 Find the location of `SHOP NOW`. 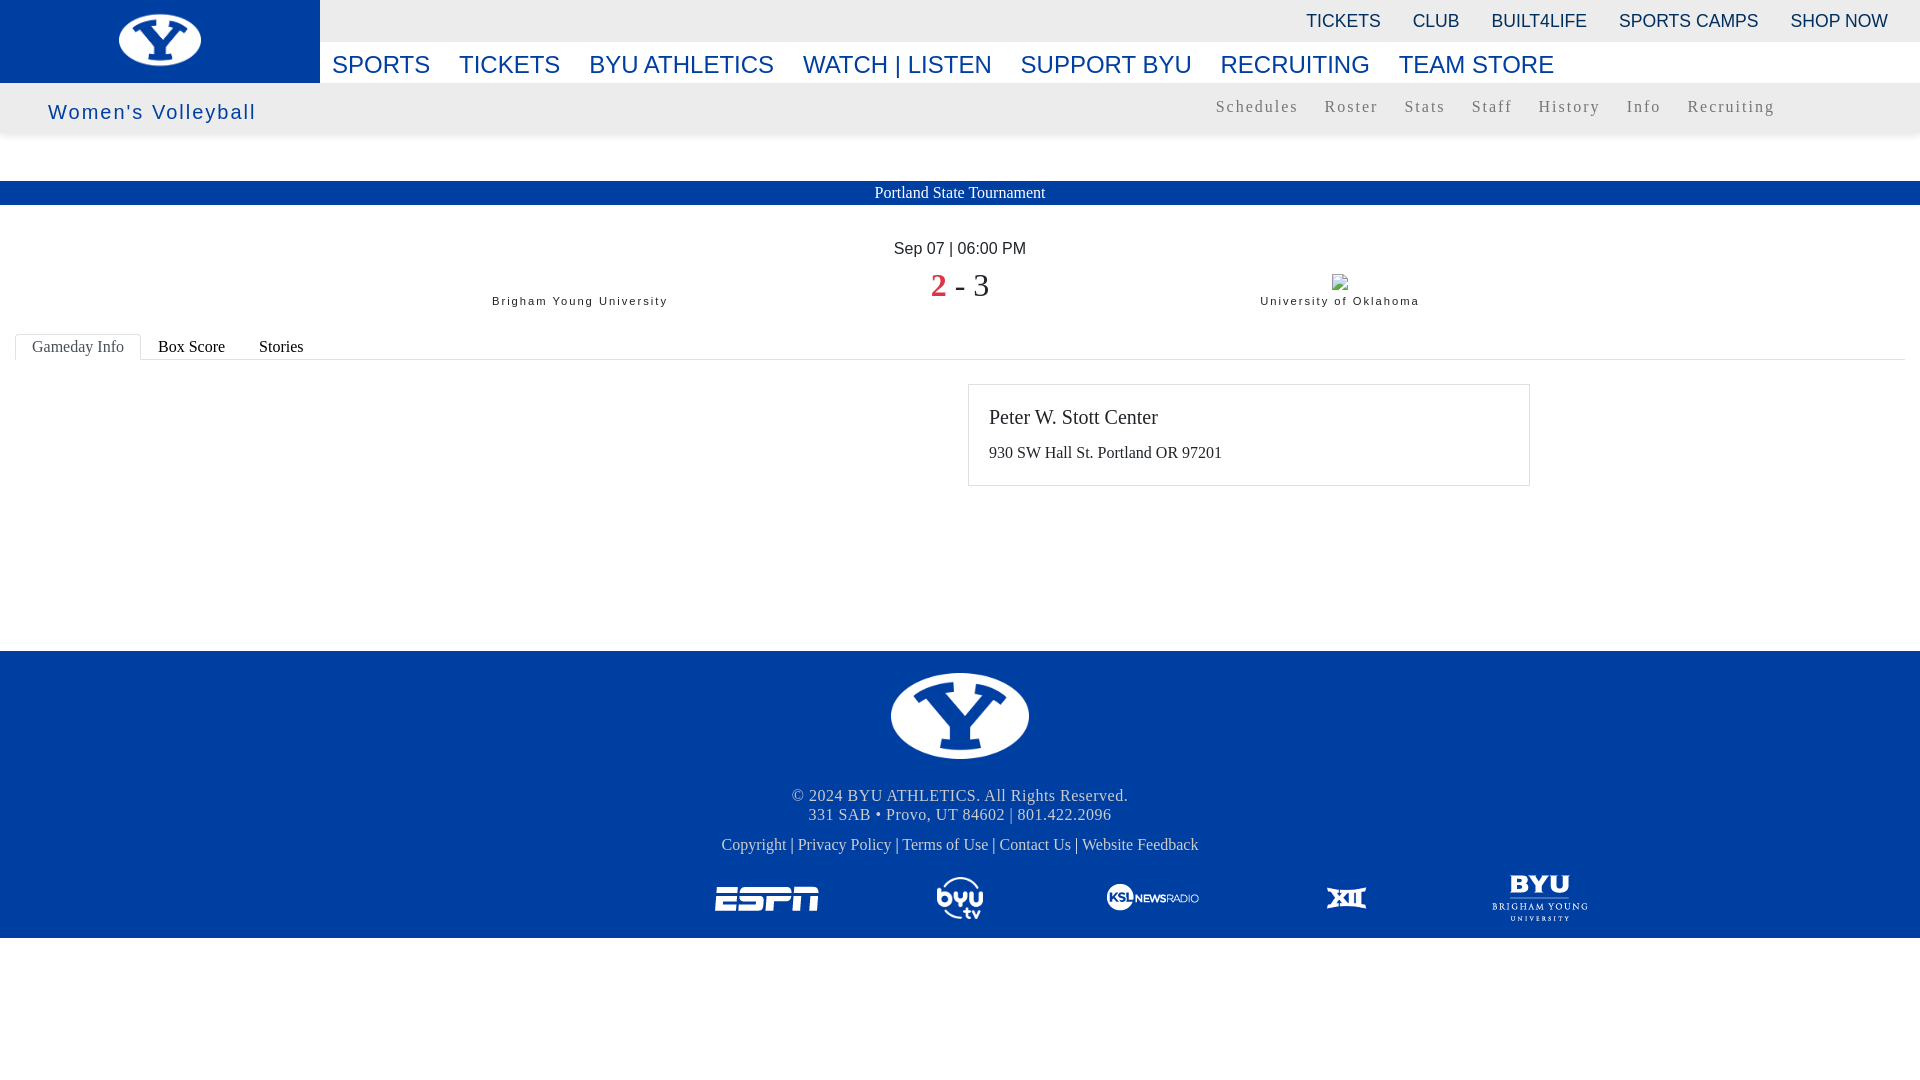

SHOP NOW is located at coordinates (1839, 20).